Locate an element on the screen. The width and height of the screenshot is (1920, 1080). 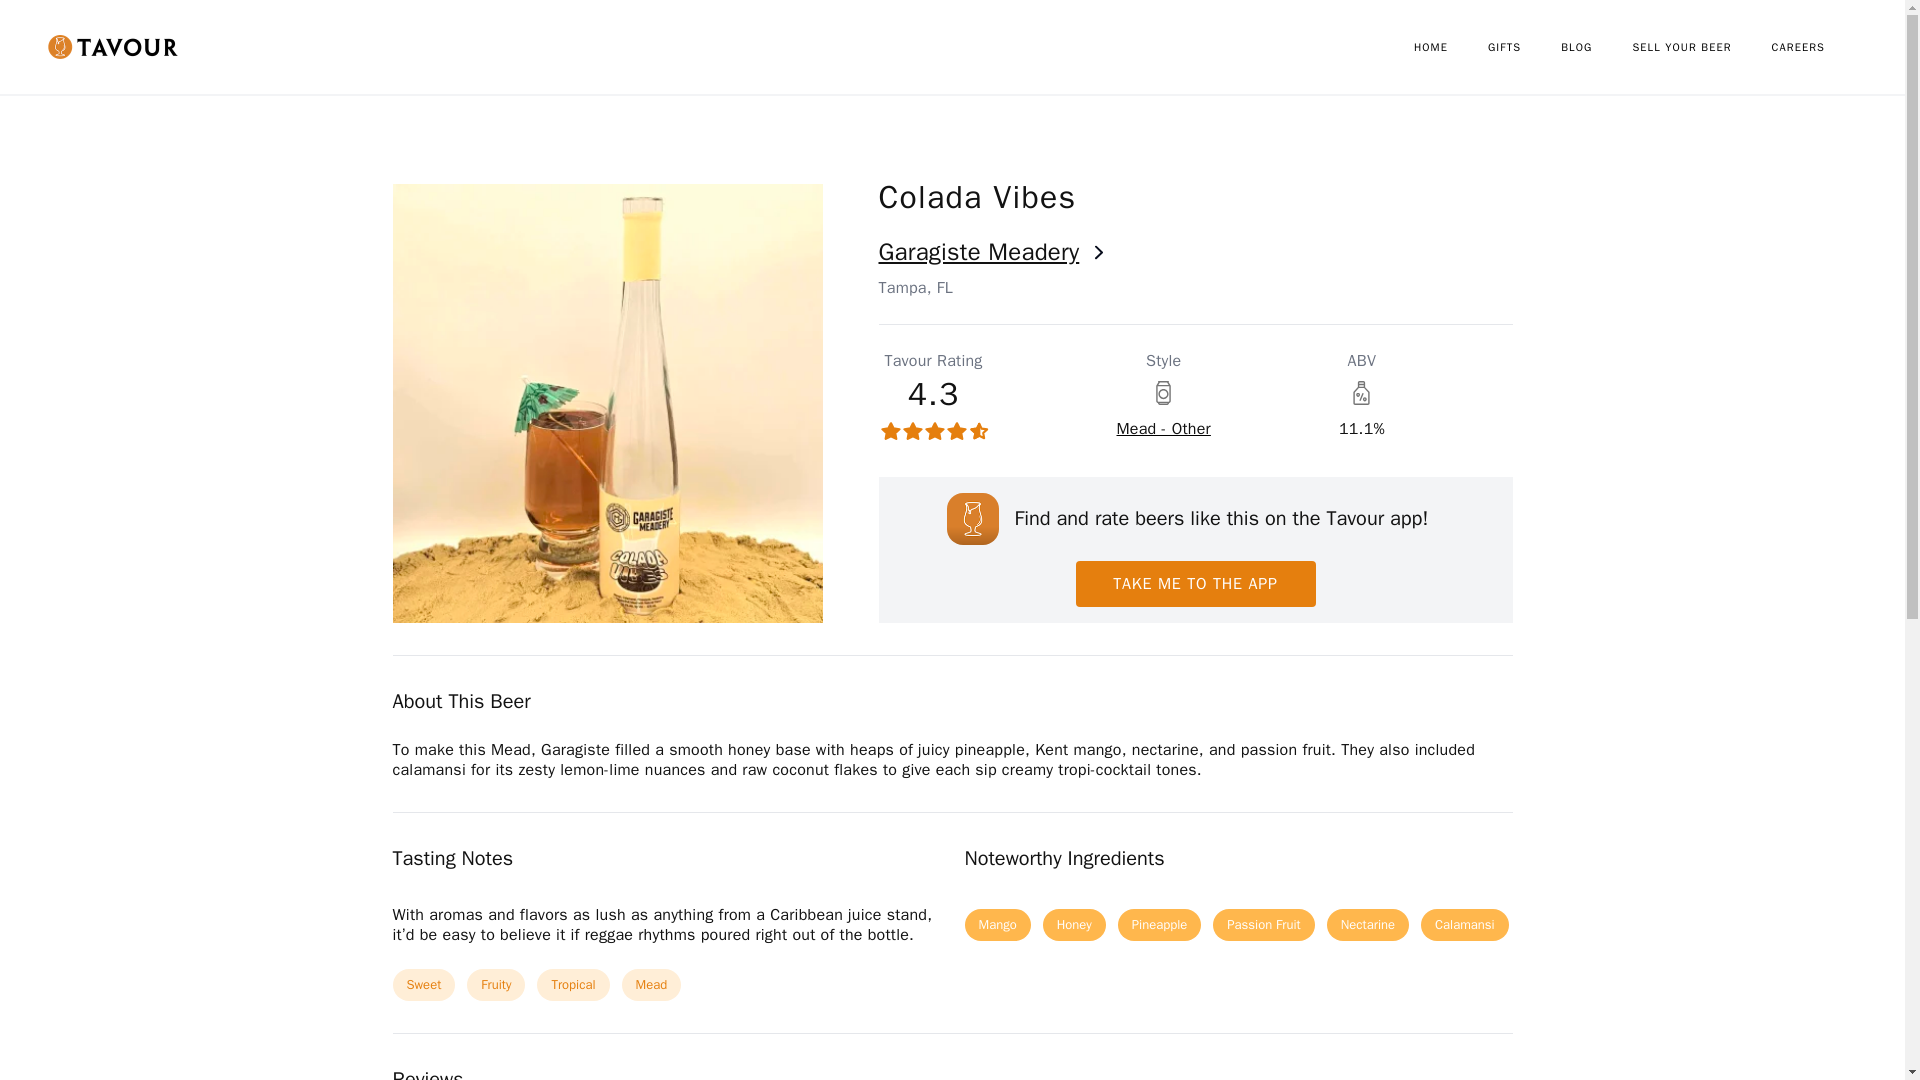
BLOG is located at coordinates (1596, 47).